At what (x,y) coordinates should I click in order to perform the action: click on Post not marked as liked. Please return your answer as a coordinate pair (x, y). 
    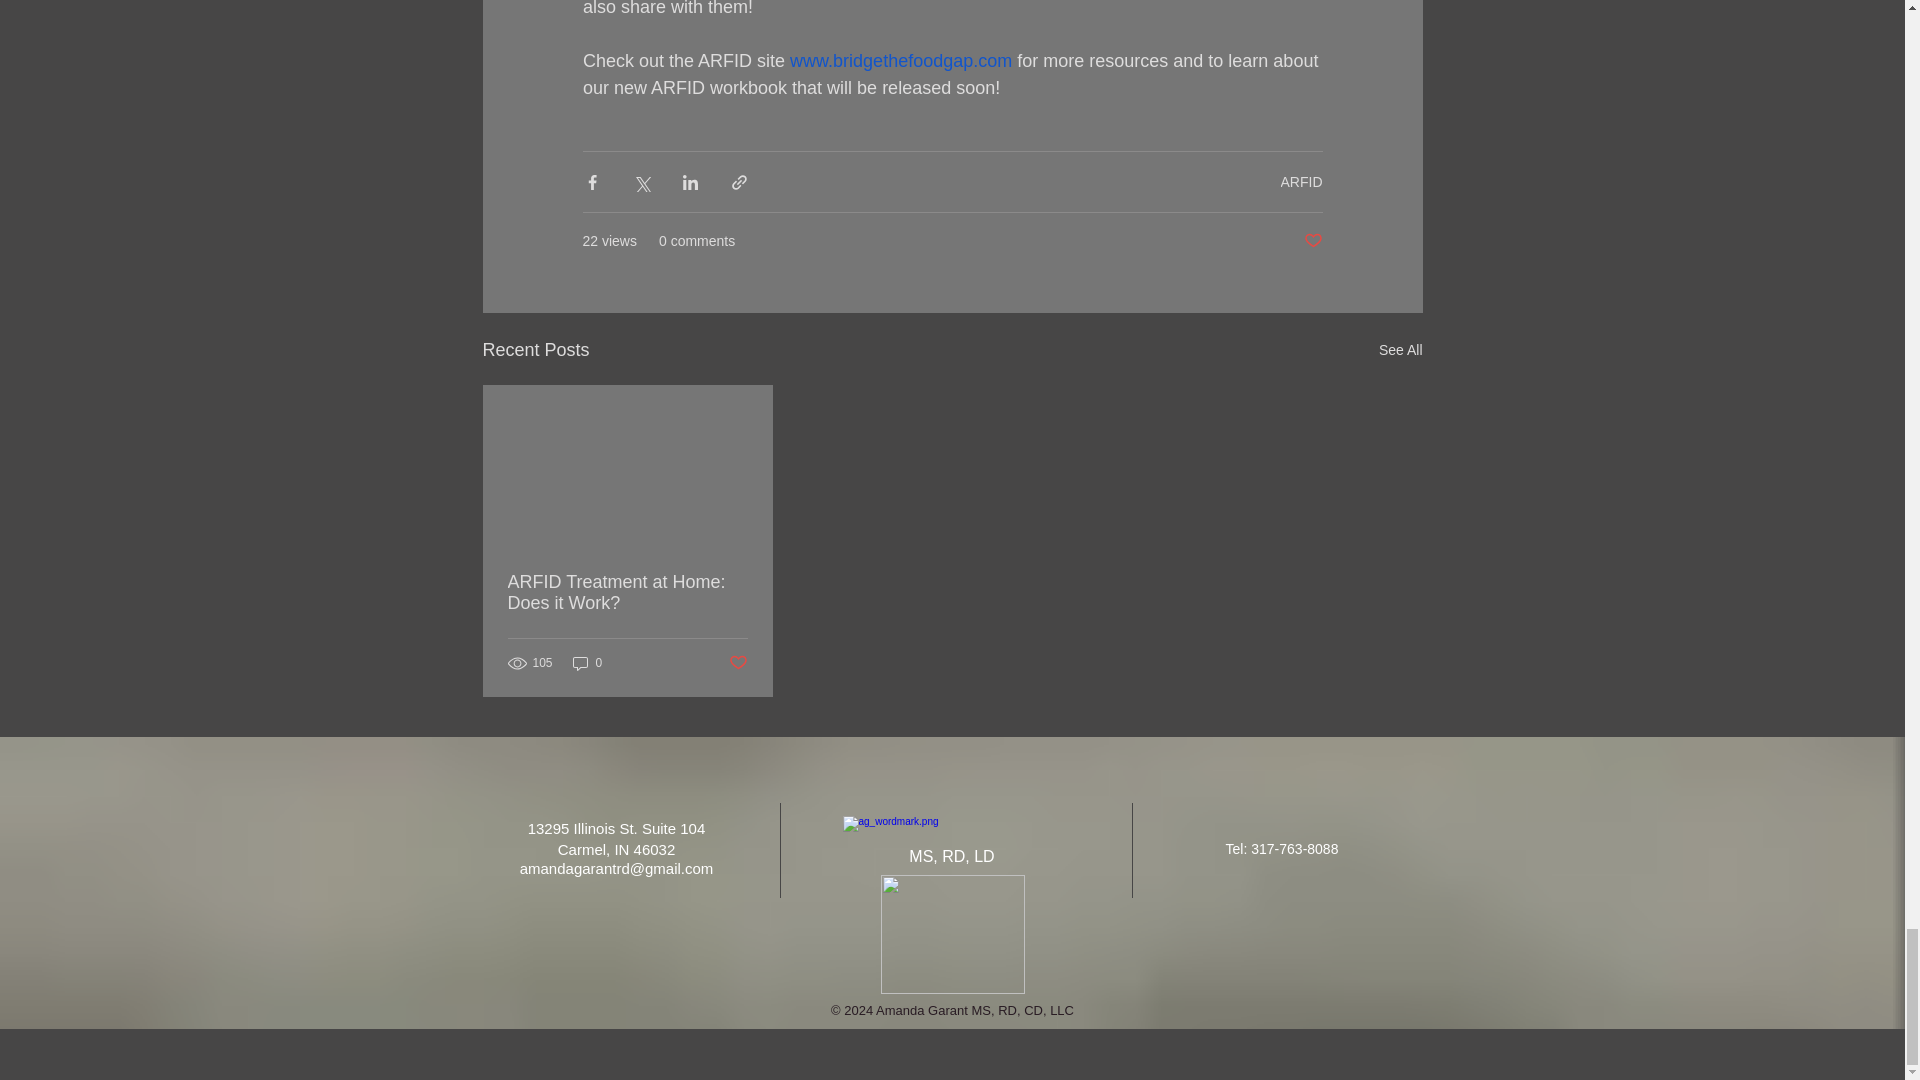
    Looking at the image, I should click on (1312, 241).